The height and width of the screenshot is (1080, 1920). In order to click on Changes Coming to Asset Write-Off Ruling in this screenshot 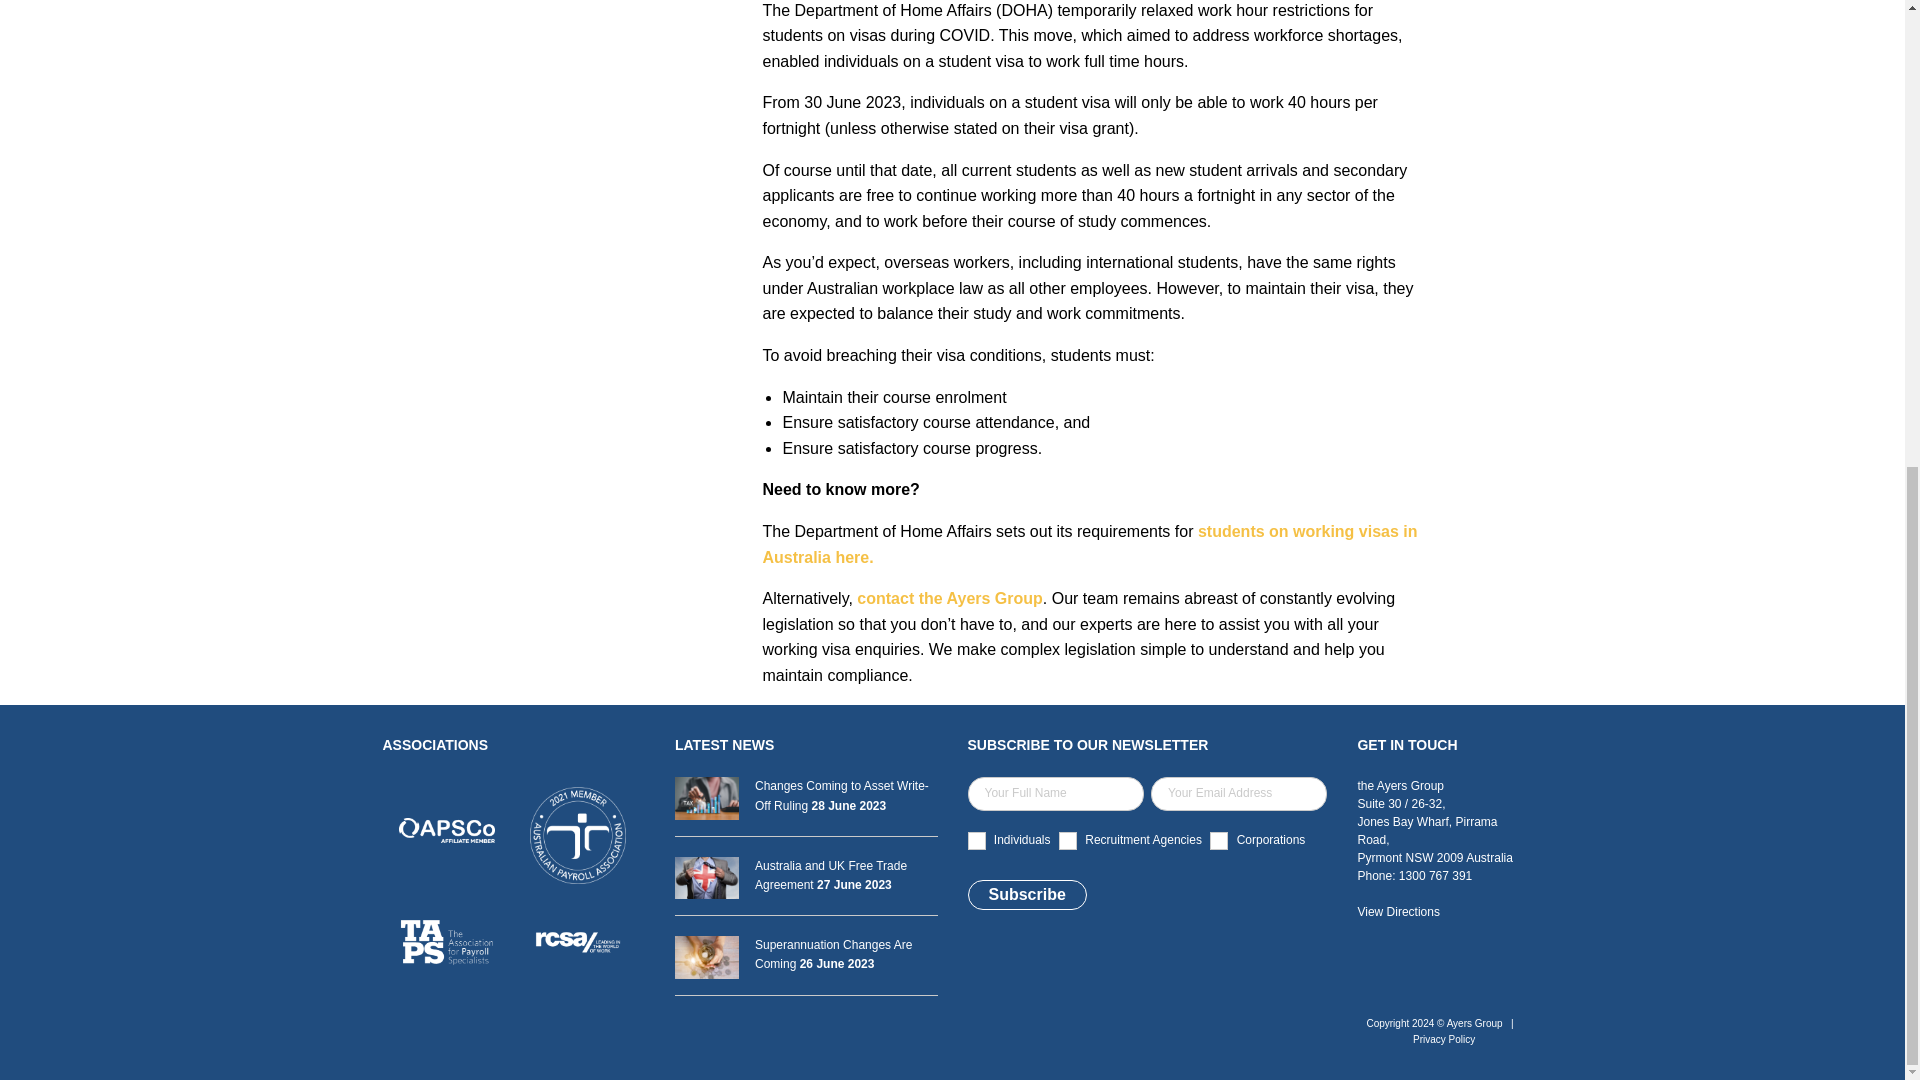, I will do `click(806, 796)`.